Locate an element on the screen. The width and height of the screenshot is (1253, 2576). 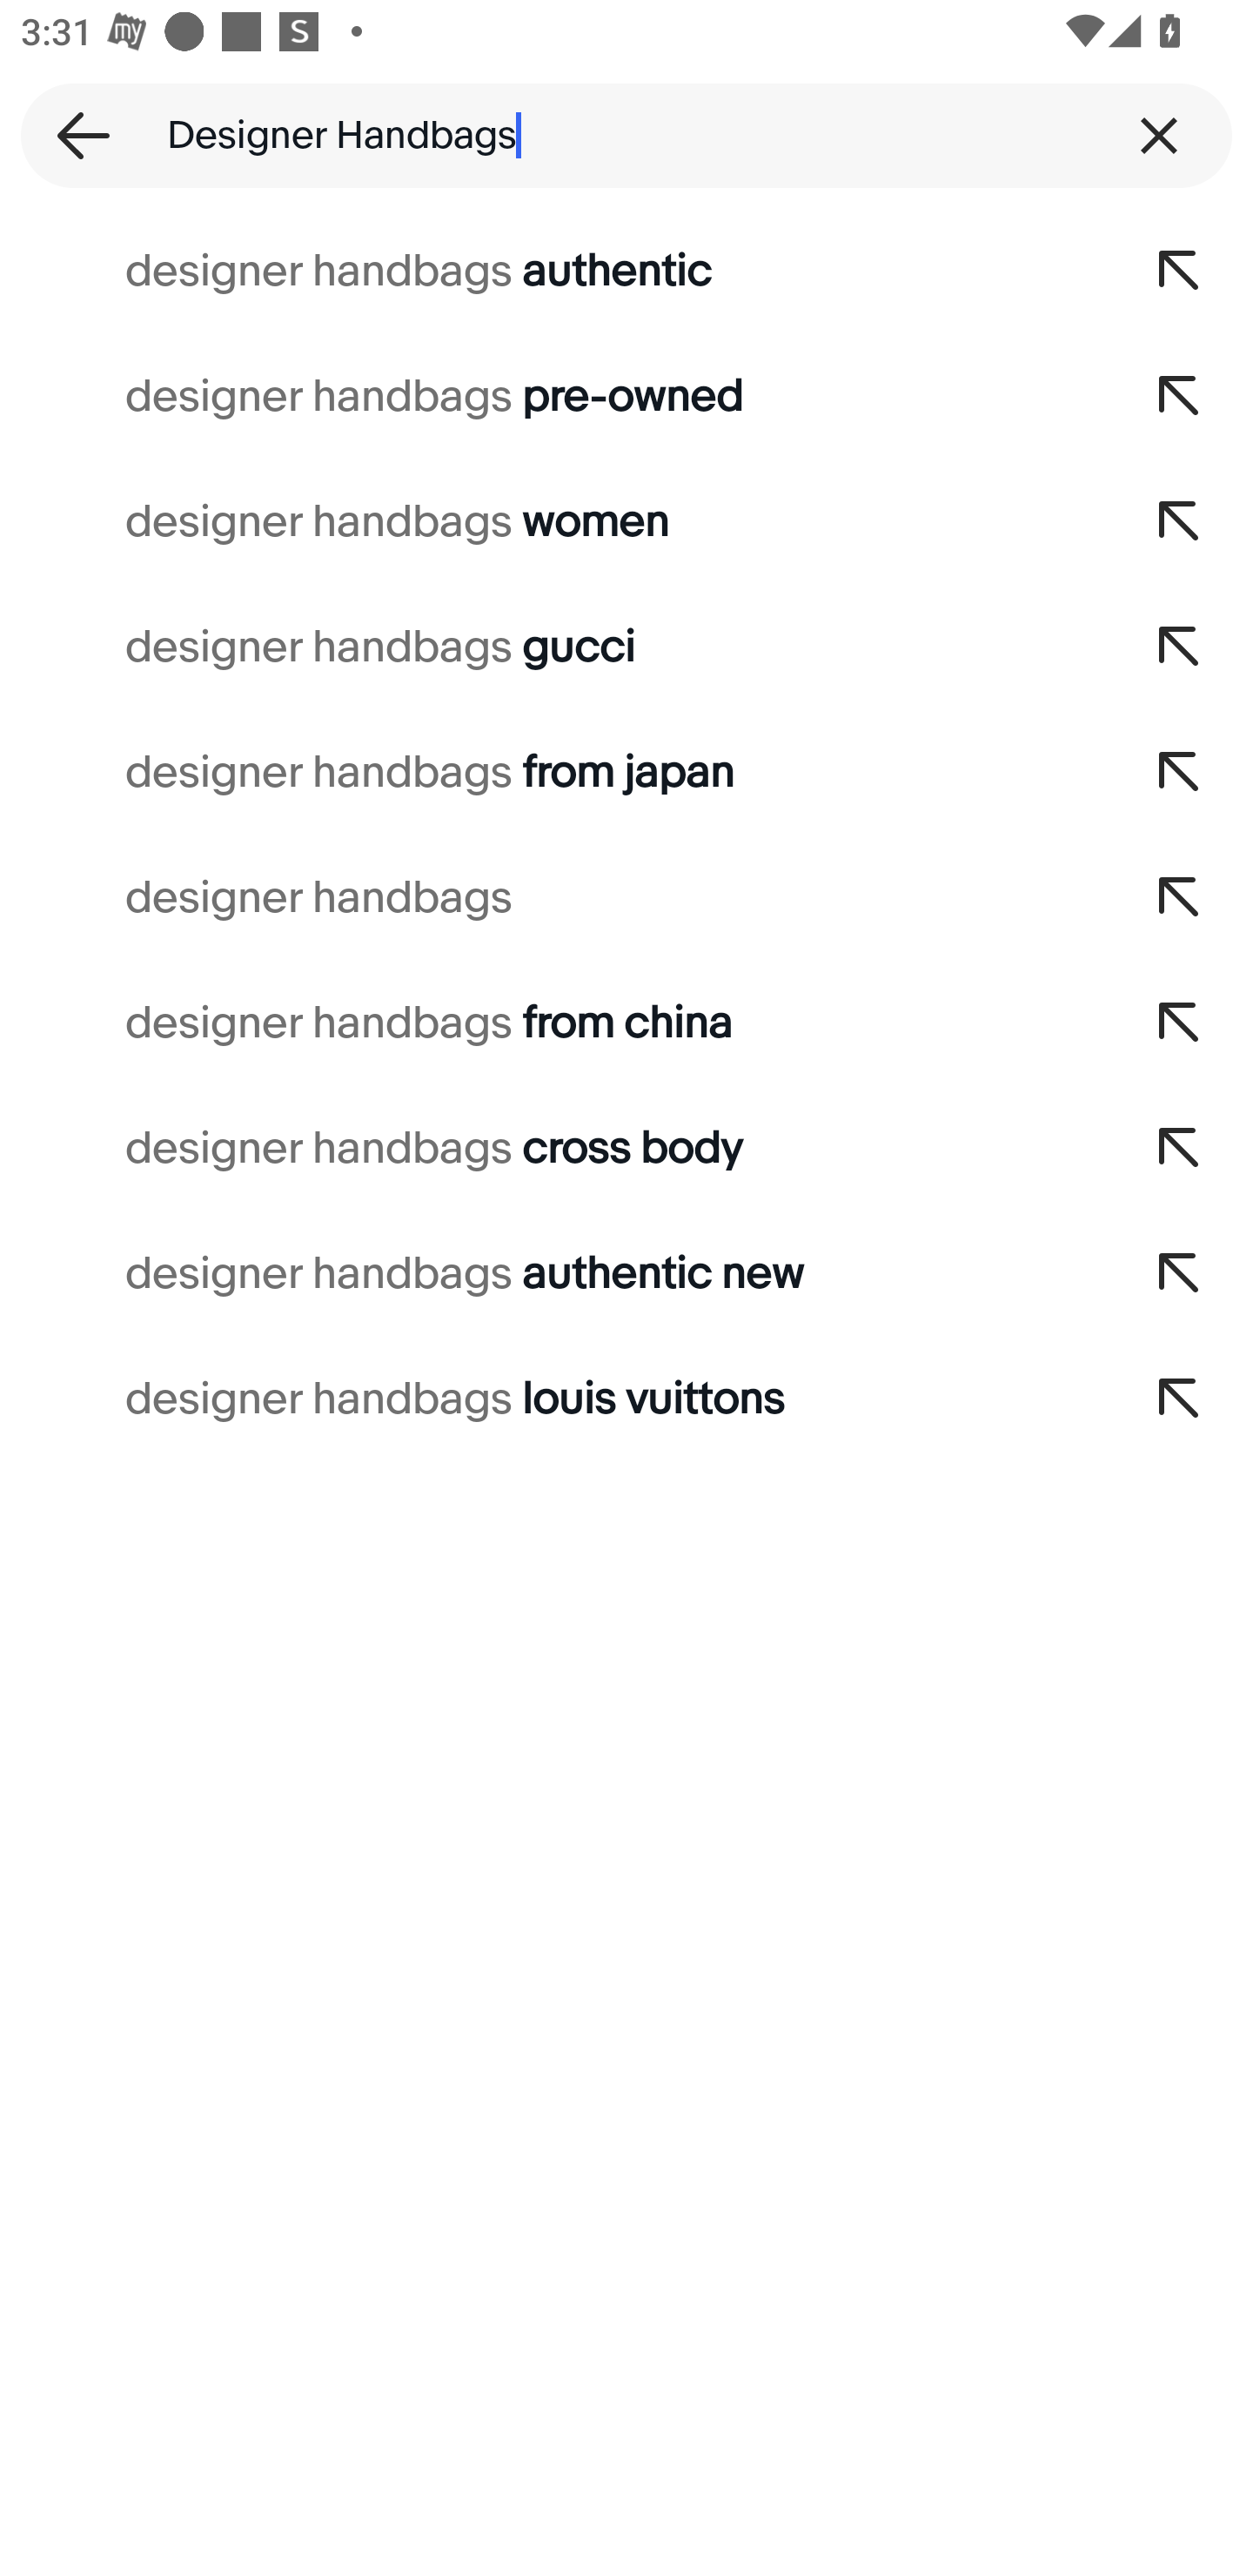
designer handbags louis vuittons is located at coordinates (553, 1399).